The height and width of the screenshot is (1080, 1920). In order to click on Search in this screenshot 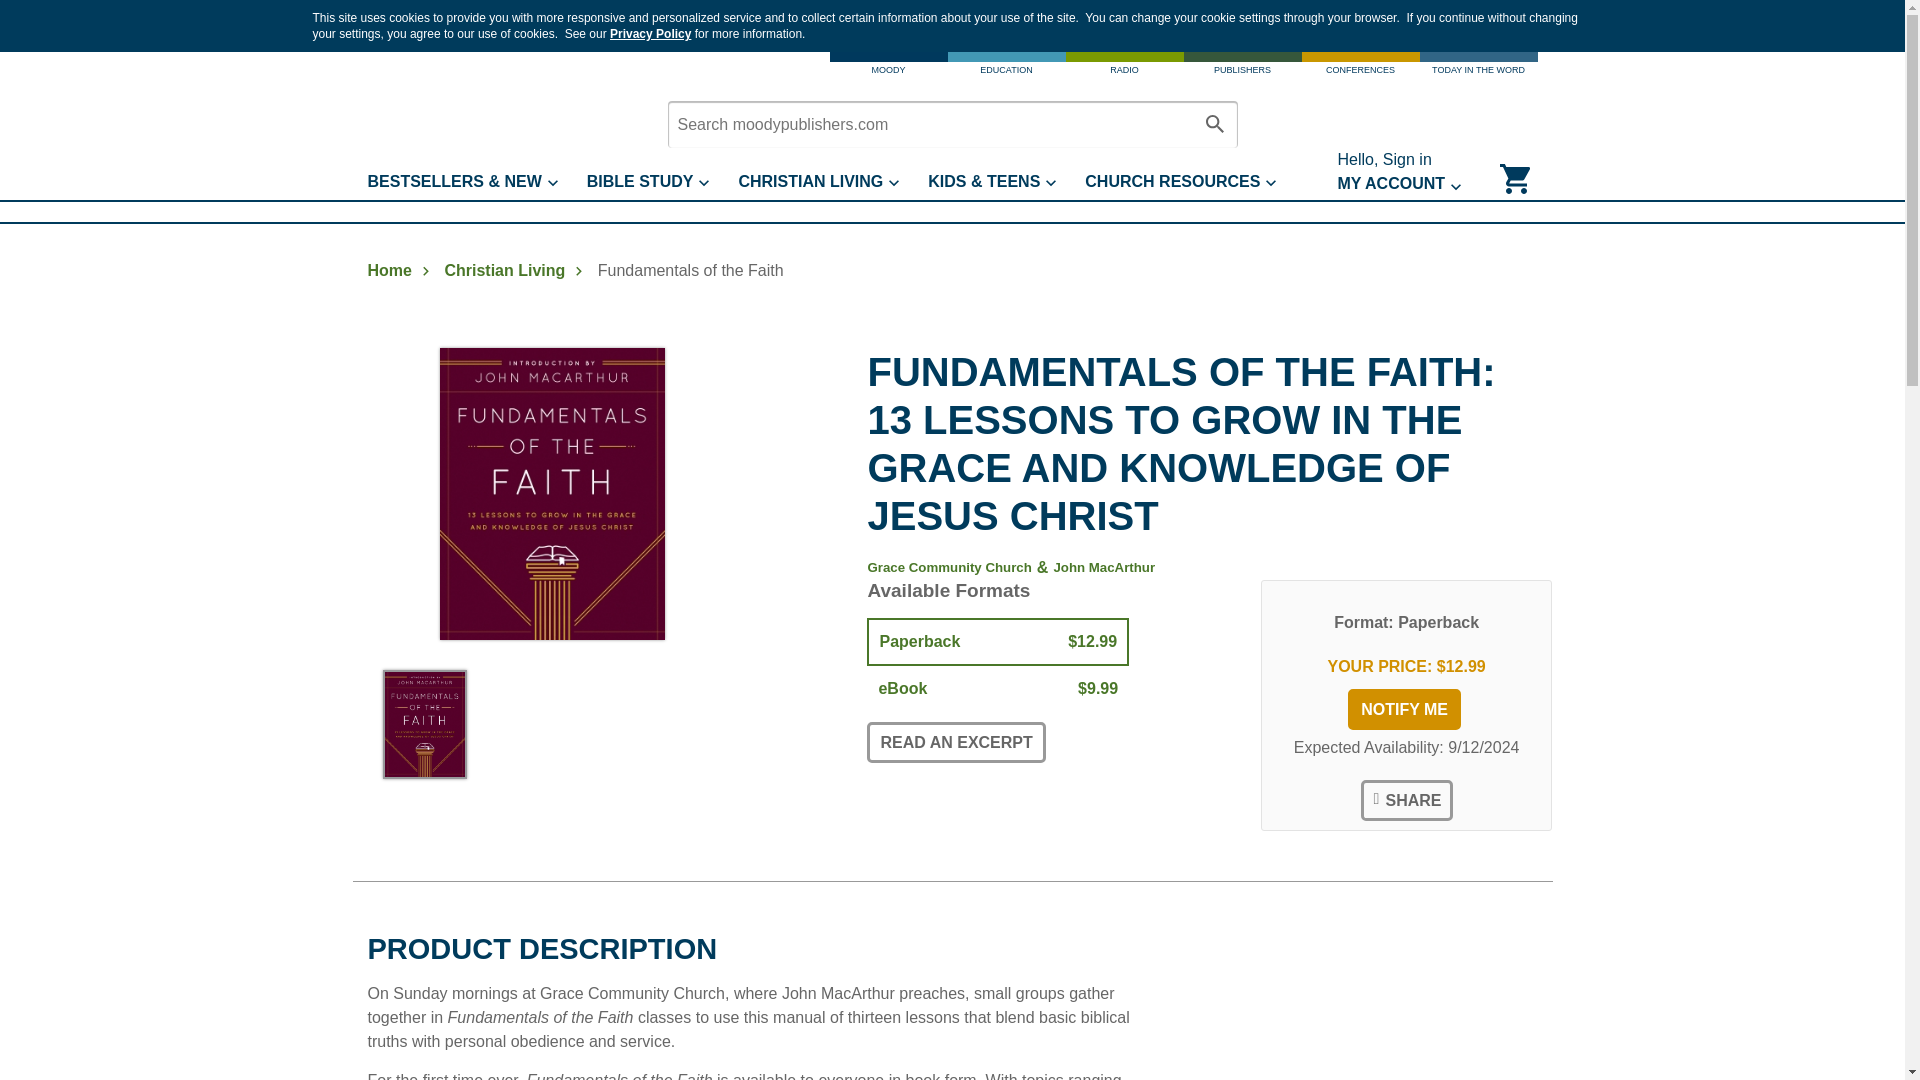, I will do `click(1215, 124)`.